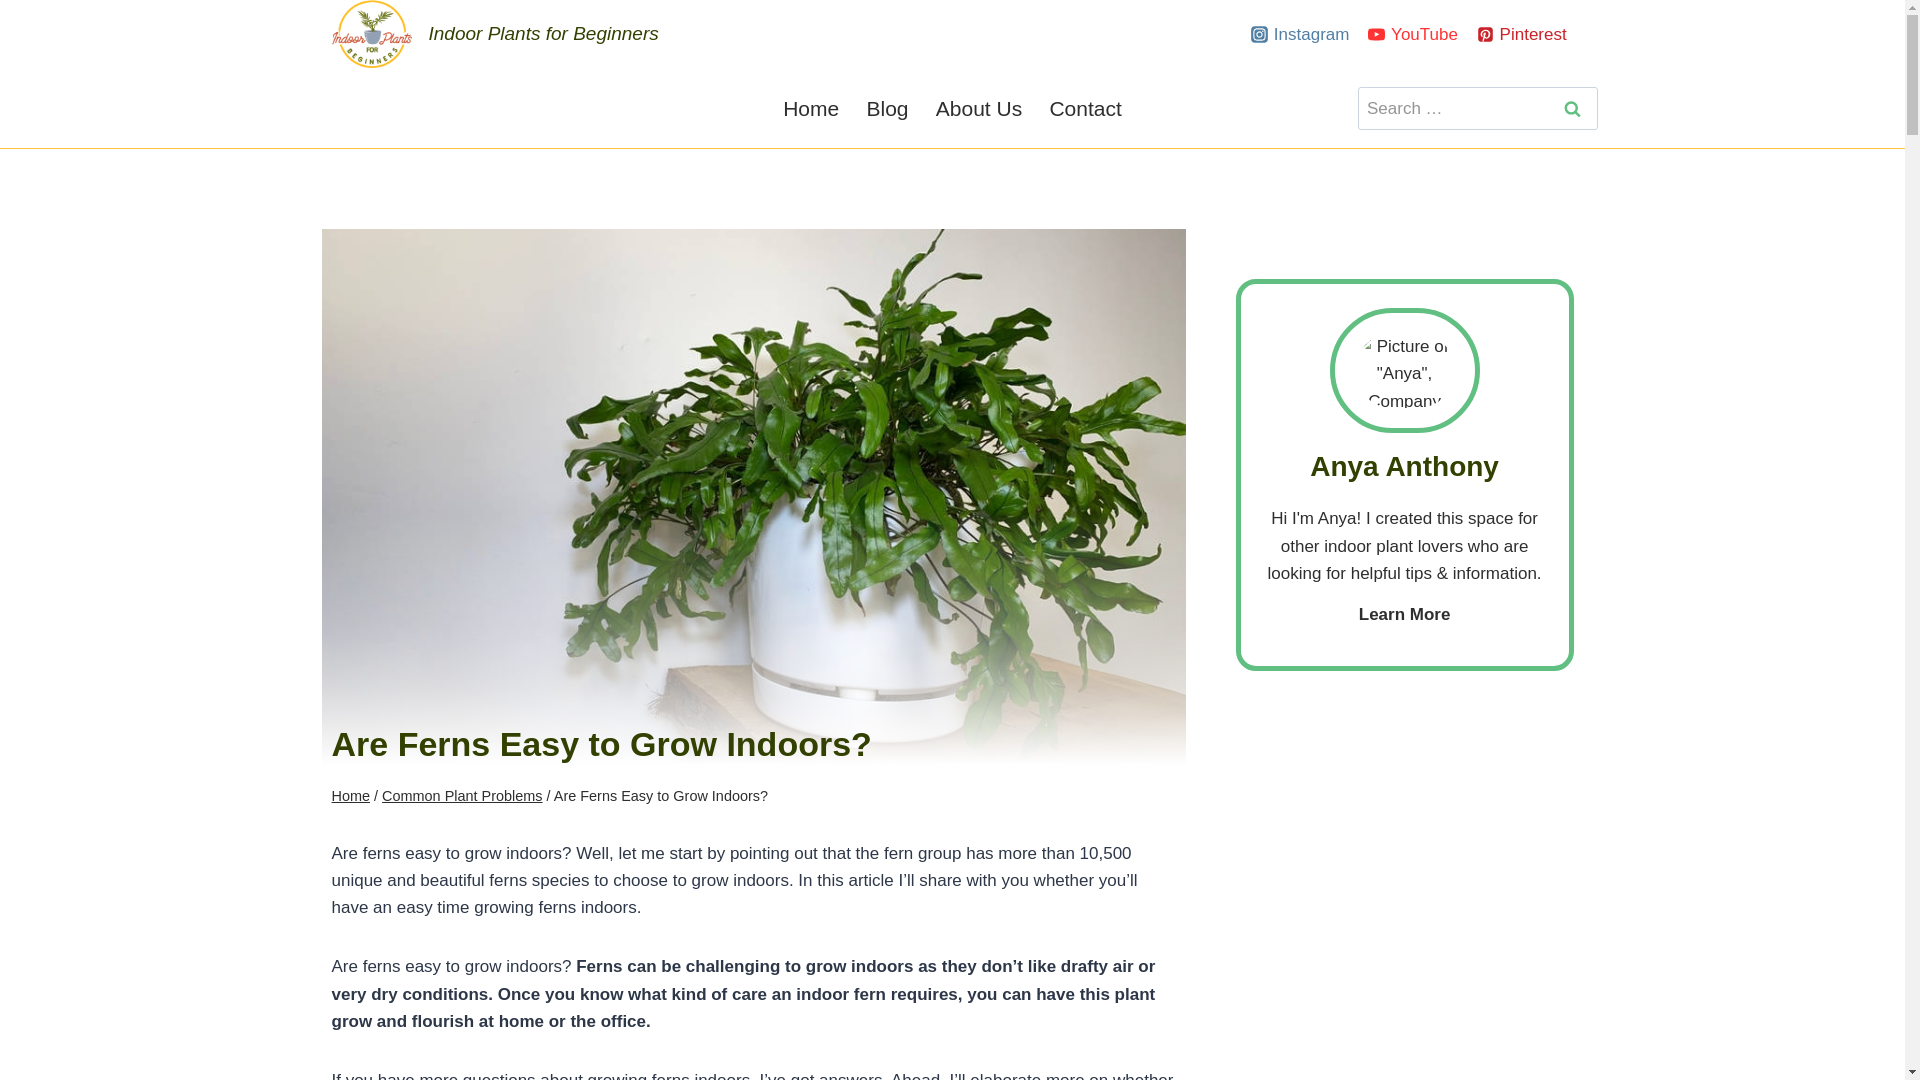 Image resolution: width=1920 pixels, height=1080 pixels. What do you see at coordinates (1572, 108) in the screenshot?
I see `Search` at bounding box center [1572, 108].